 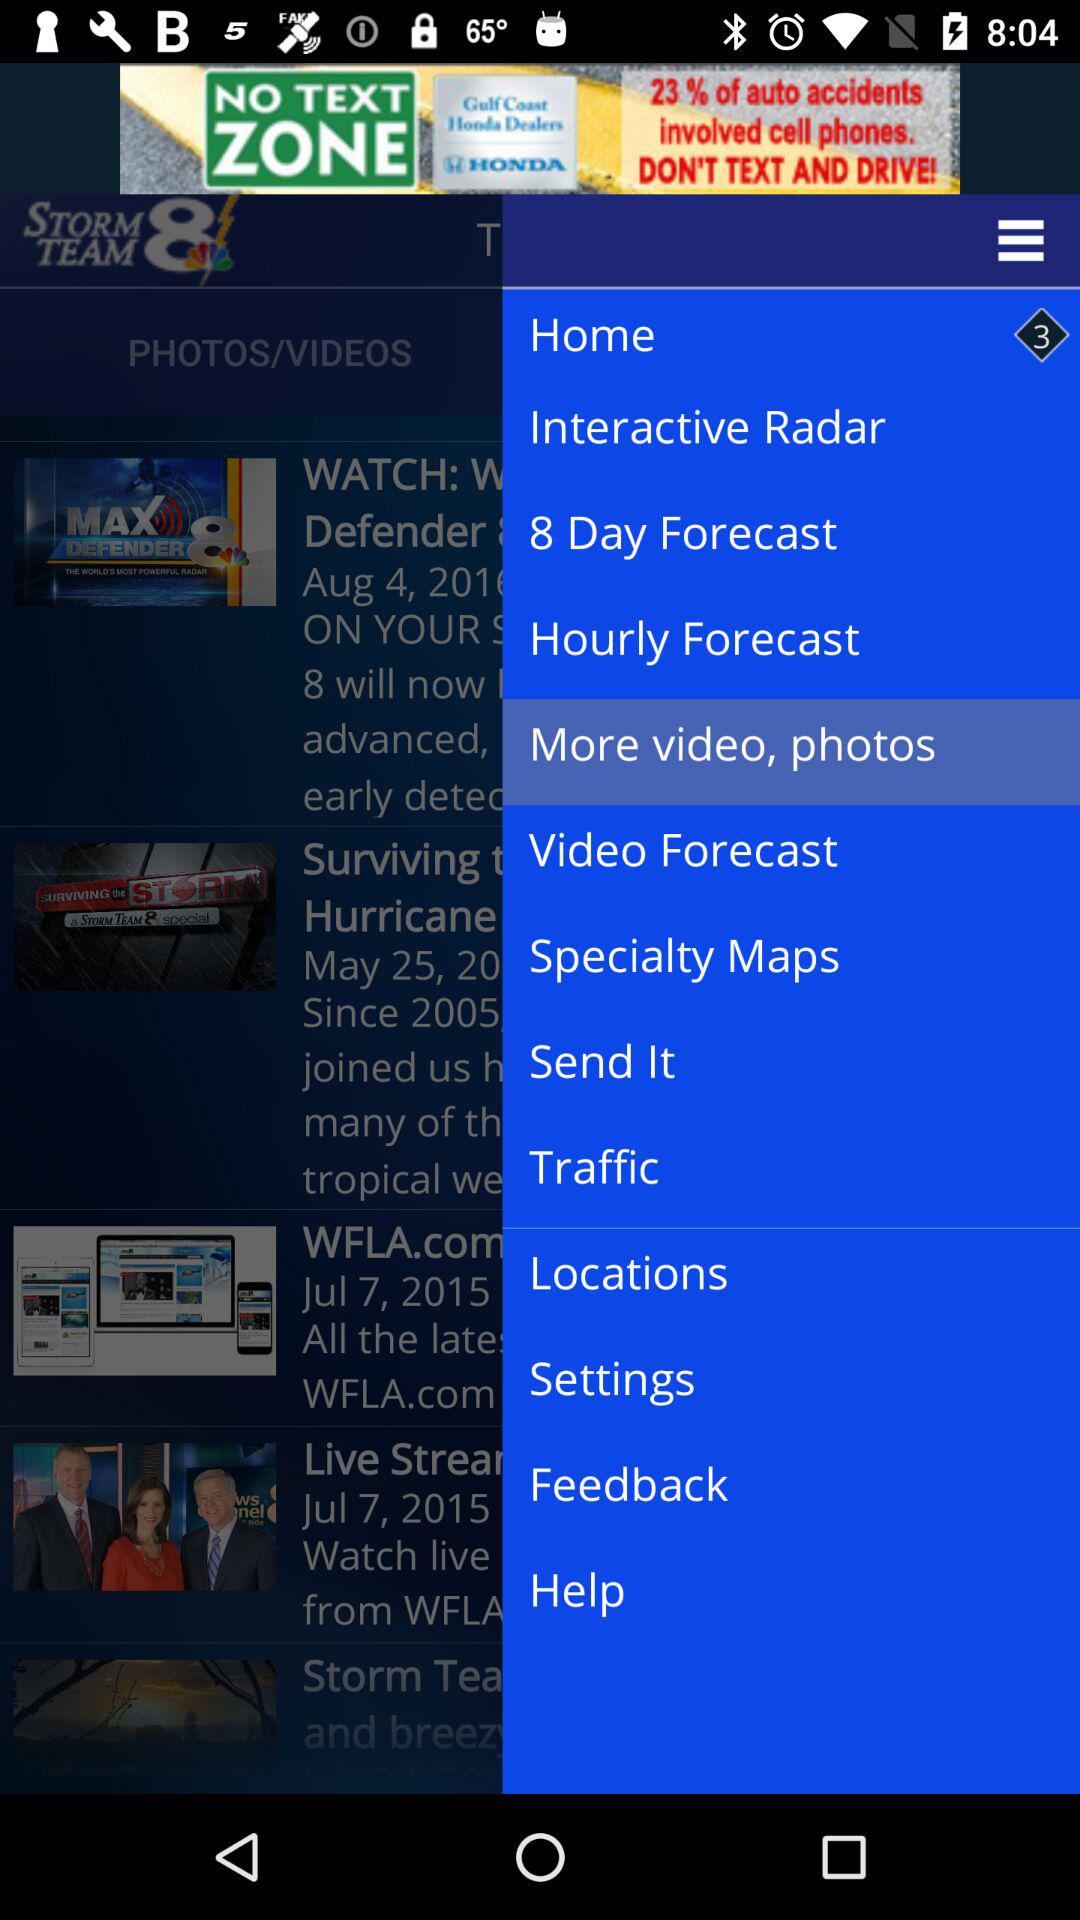 I want to click on flip to tampa, fl icon, so click(x=618, y=240).